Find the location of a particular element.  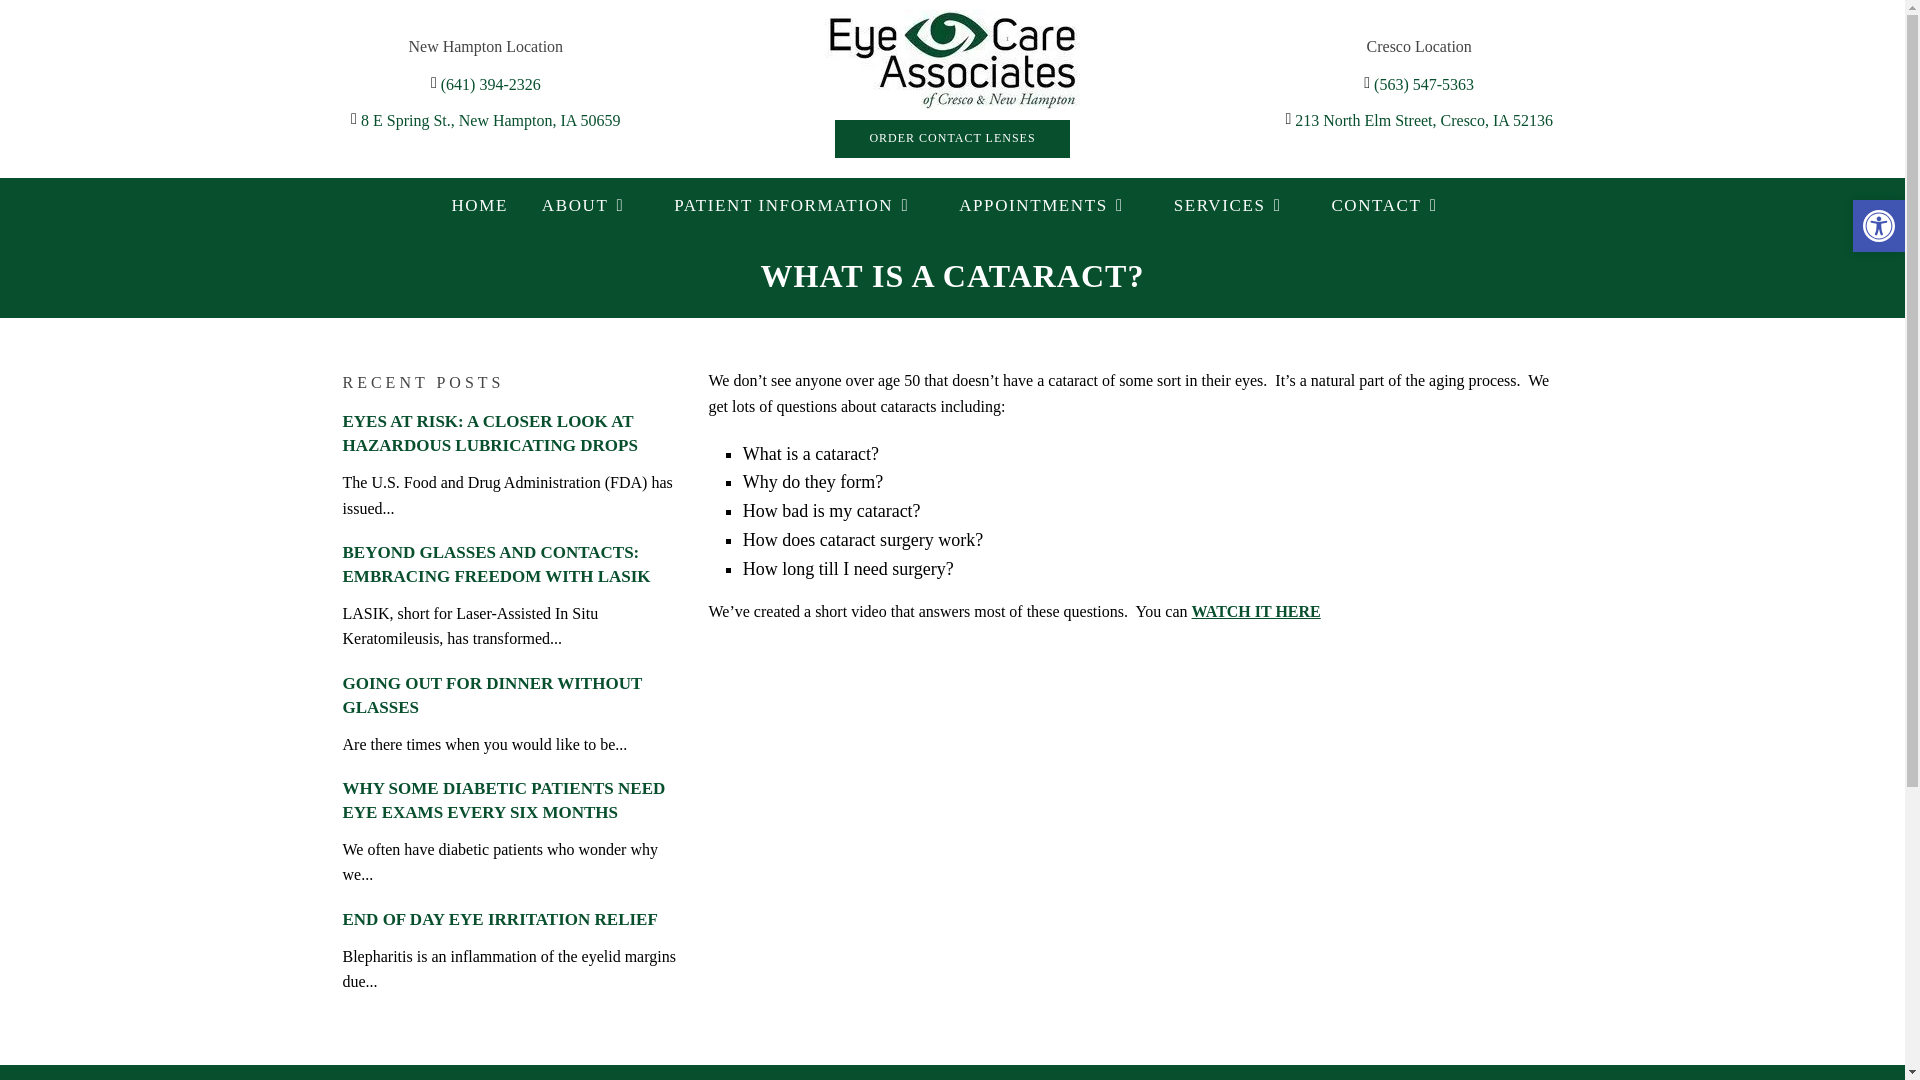

ORDER CONTACT LENSES is located at coordinates (952, 138).